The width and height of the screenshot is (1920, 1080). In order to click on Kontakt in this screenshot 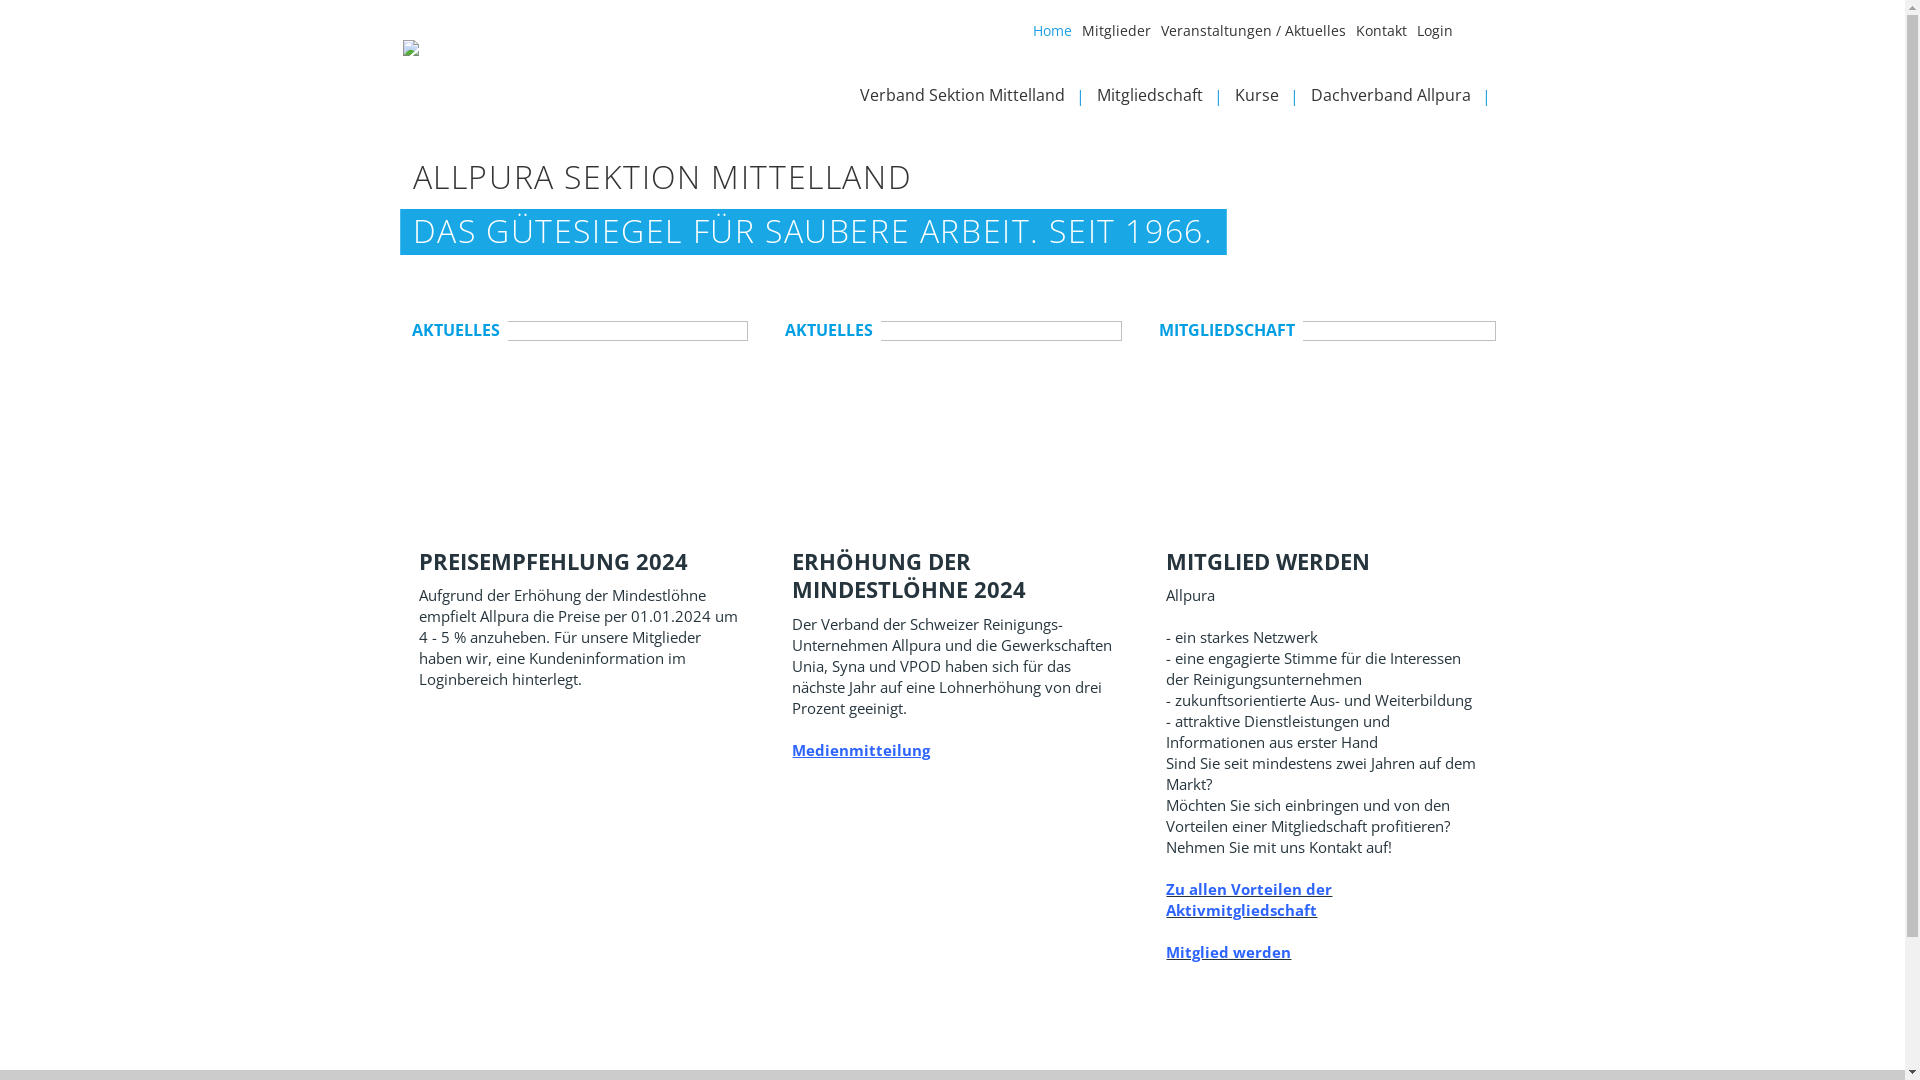, I will do `click(1386, 35)`.